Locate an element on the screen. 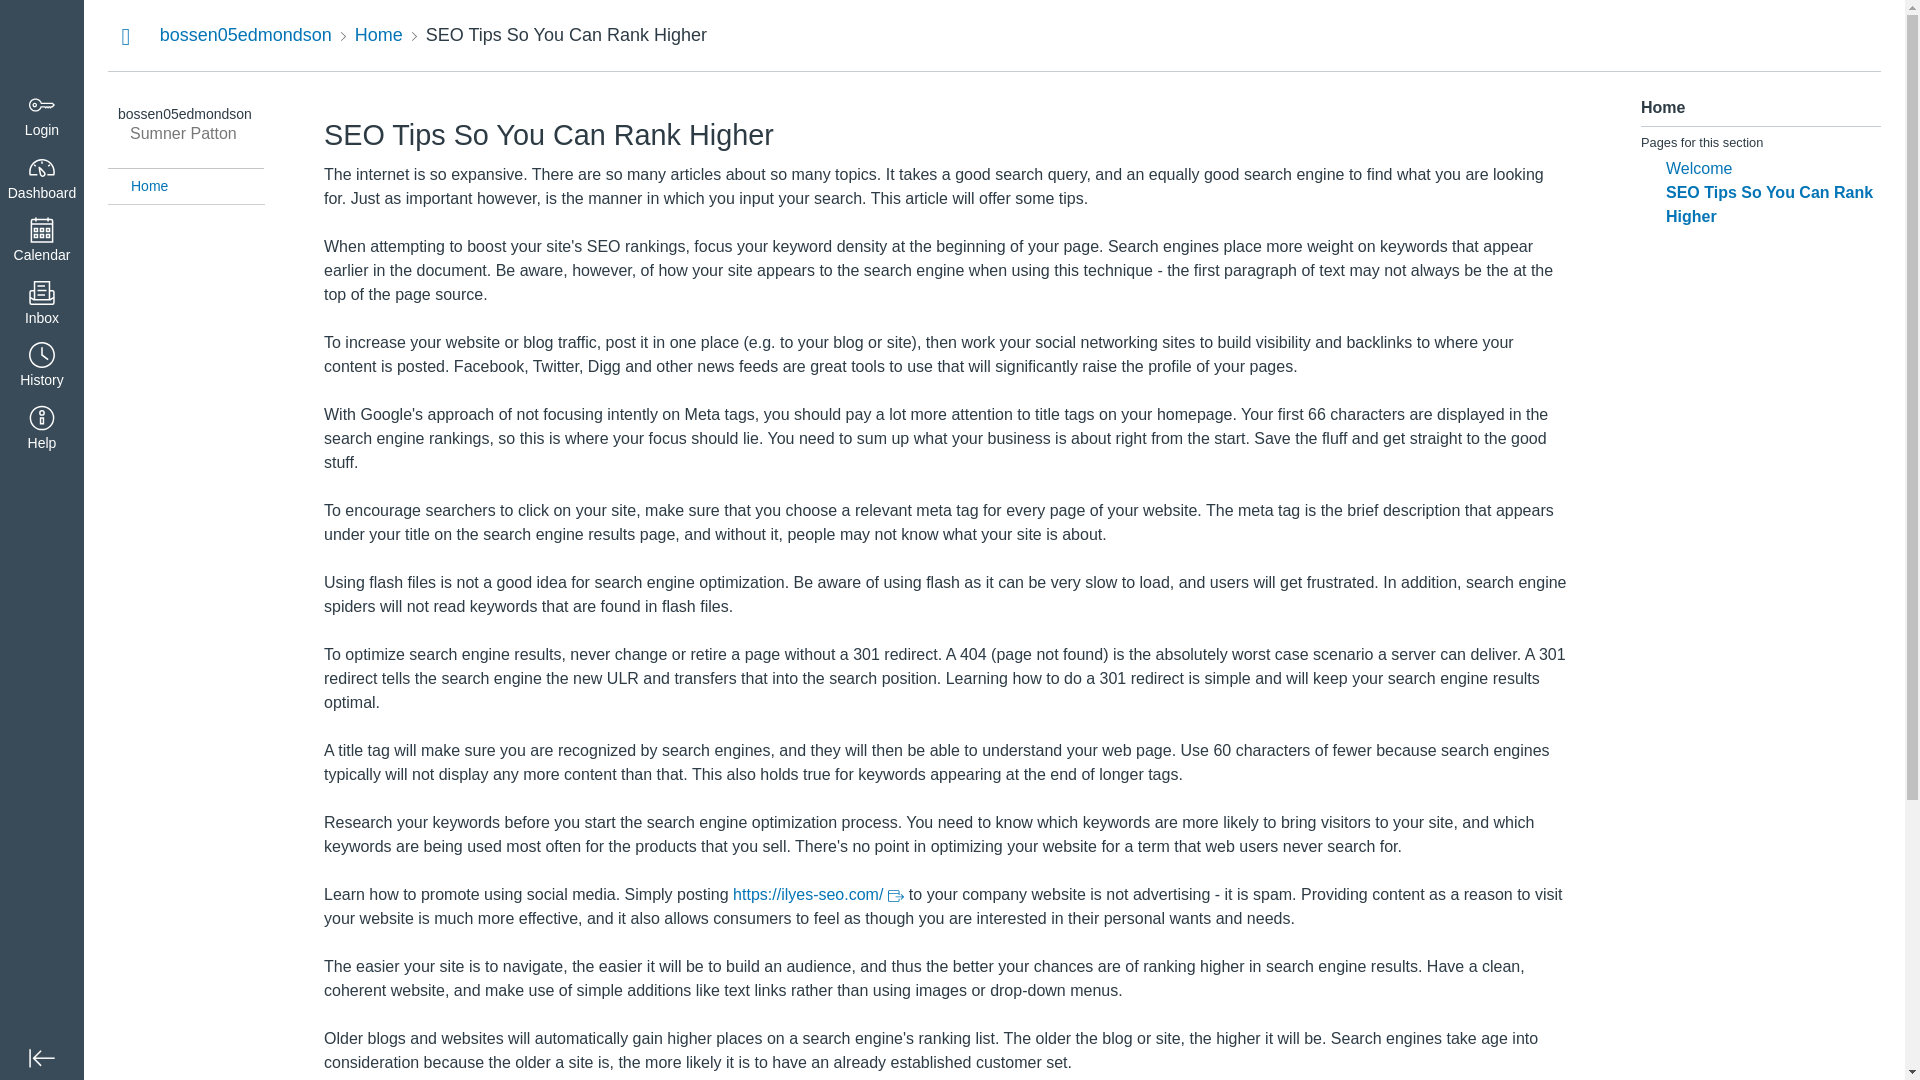  Home is located at coordinates (379, 34).